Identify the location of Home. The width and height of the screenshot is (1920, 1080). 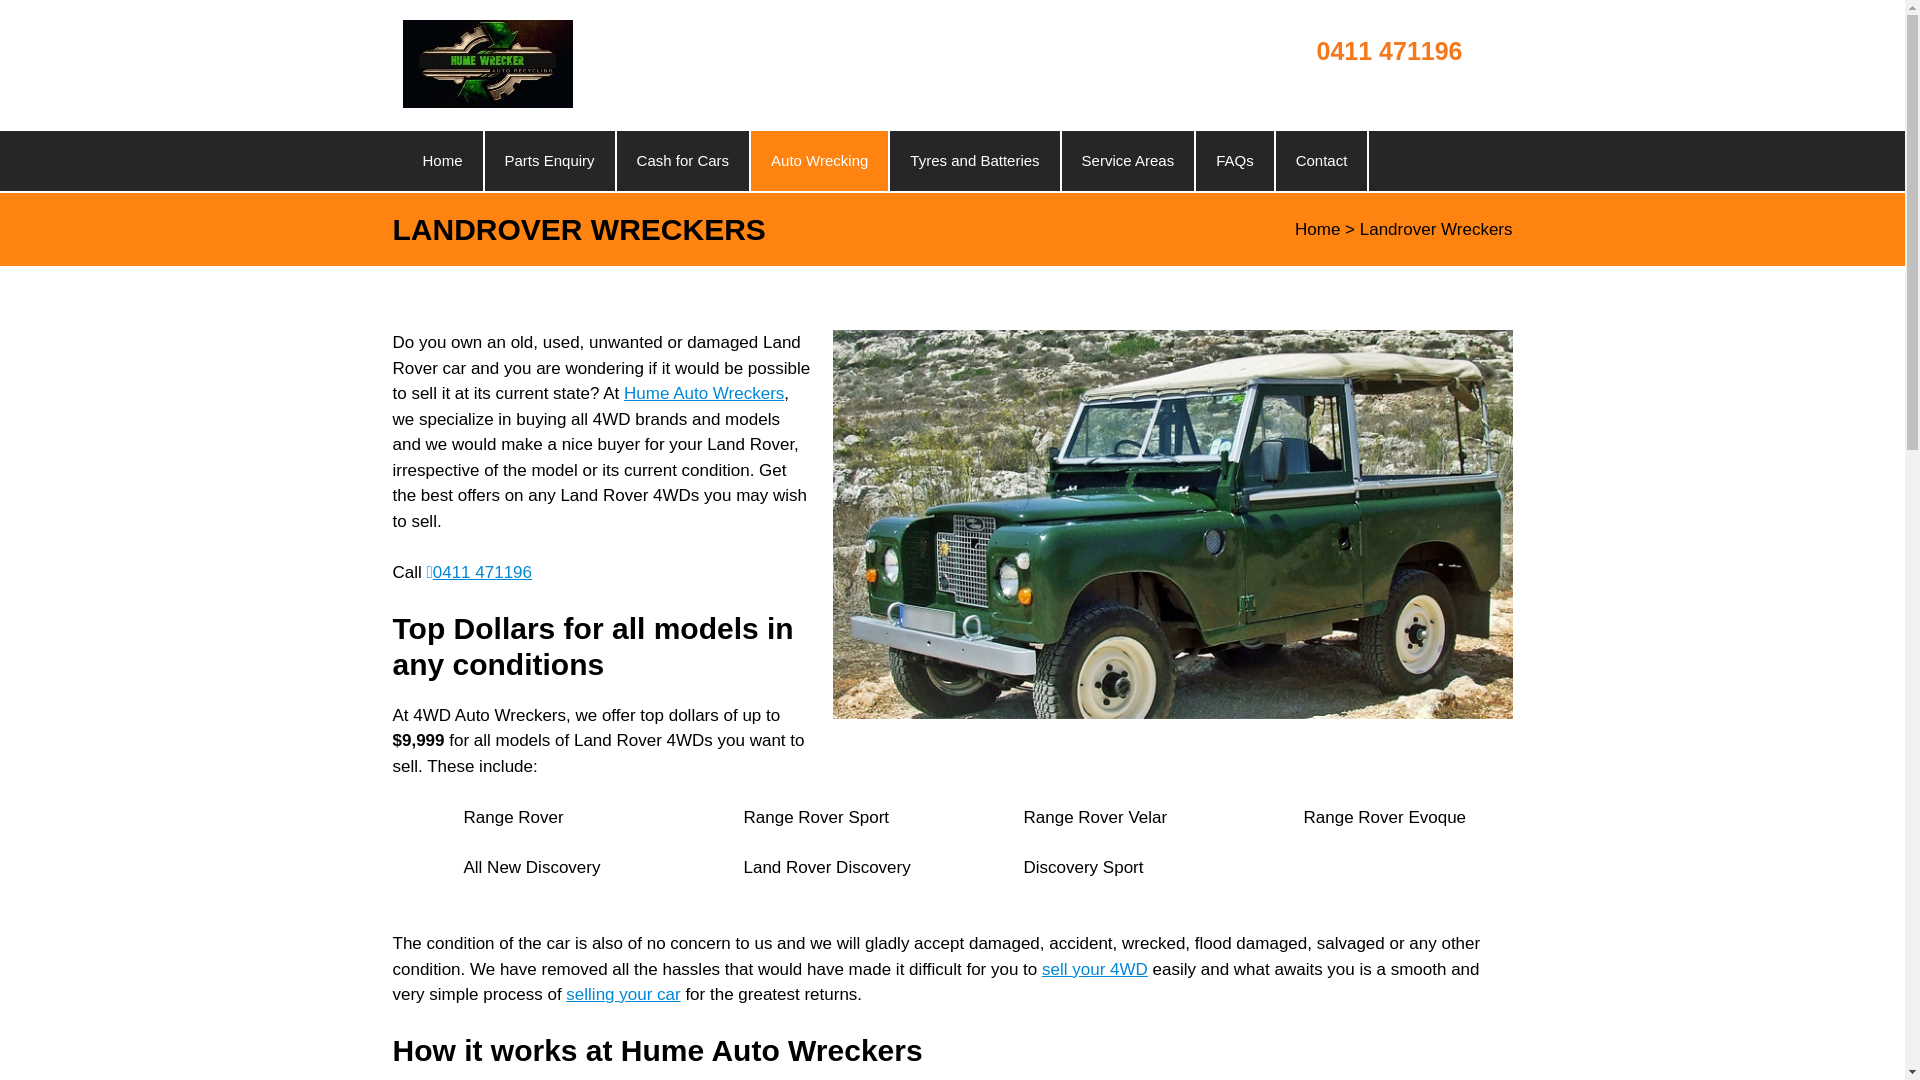
(441, 160).